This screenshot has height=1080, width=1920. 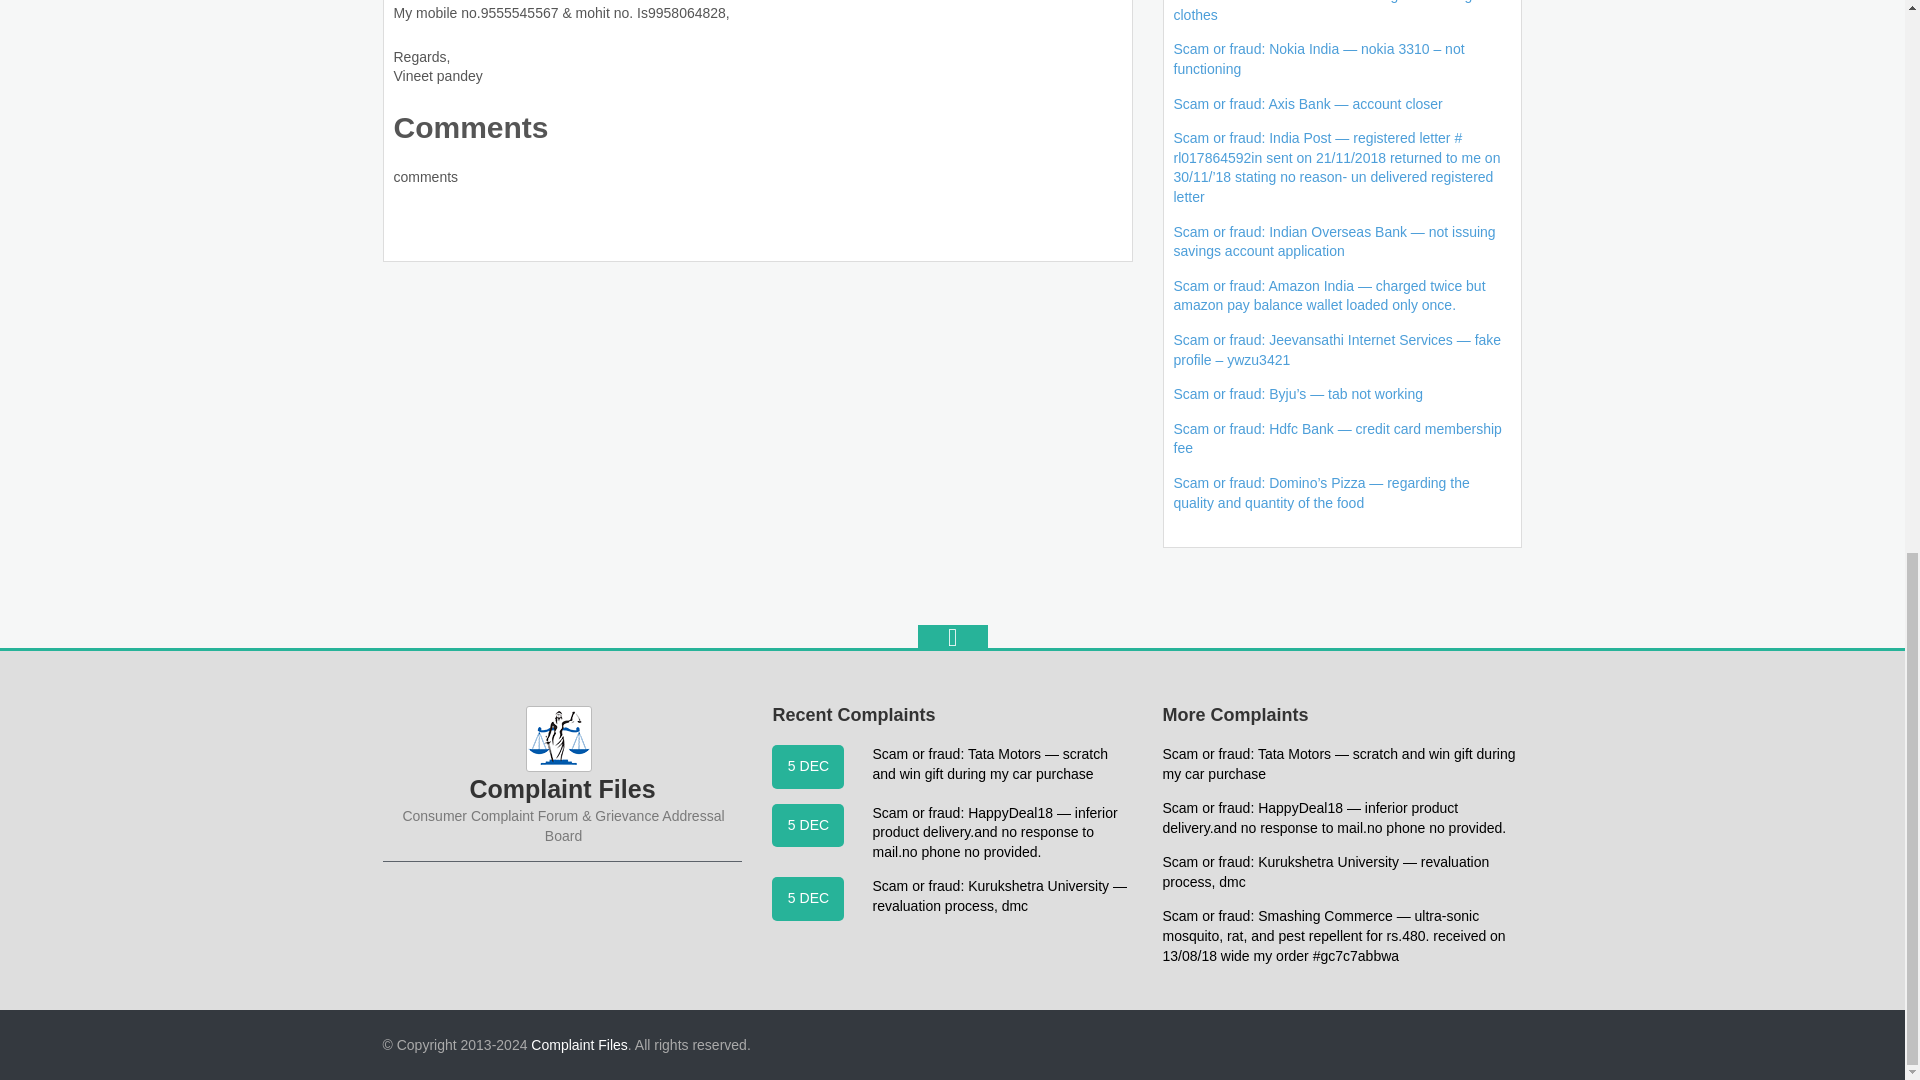 What do you see at coordinates (808, 767) in the screenshot?
I see `5 DEC` at bounding box center [808, 767].